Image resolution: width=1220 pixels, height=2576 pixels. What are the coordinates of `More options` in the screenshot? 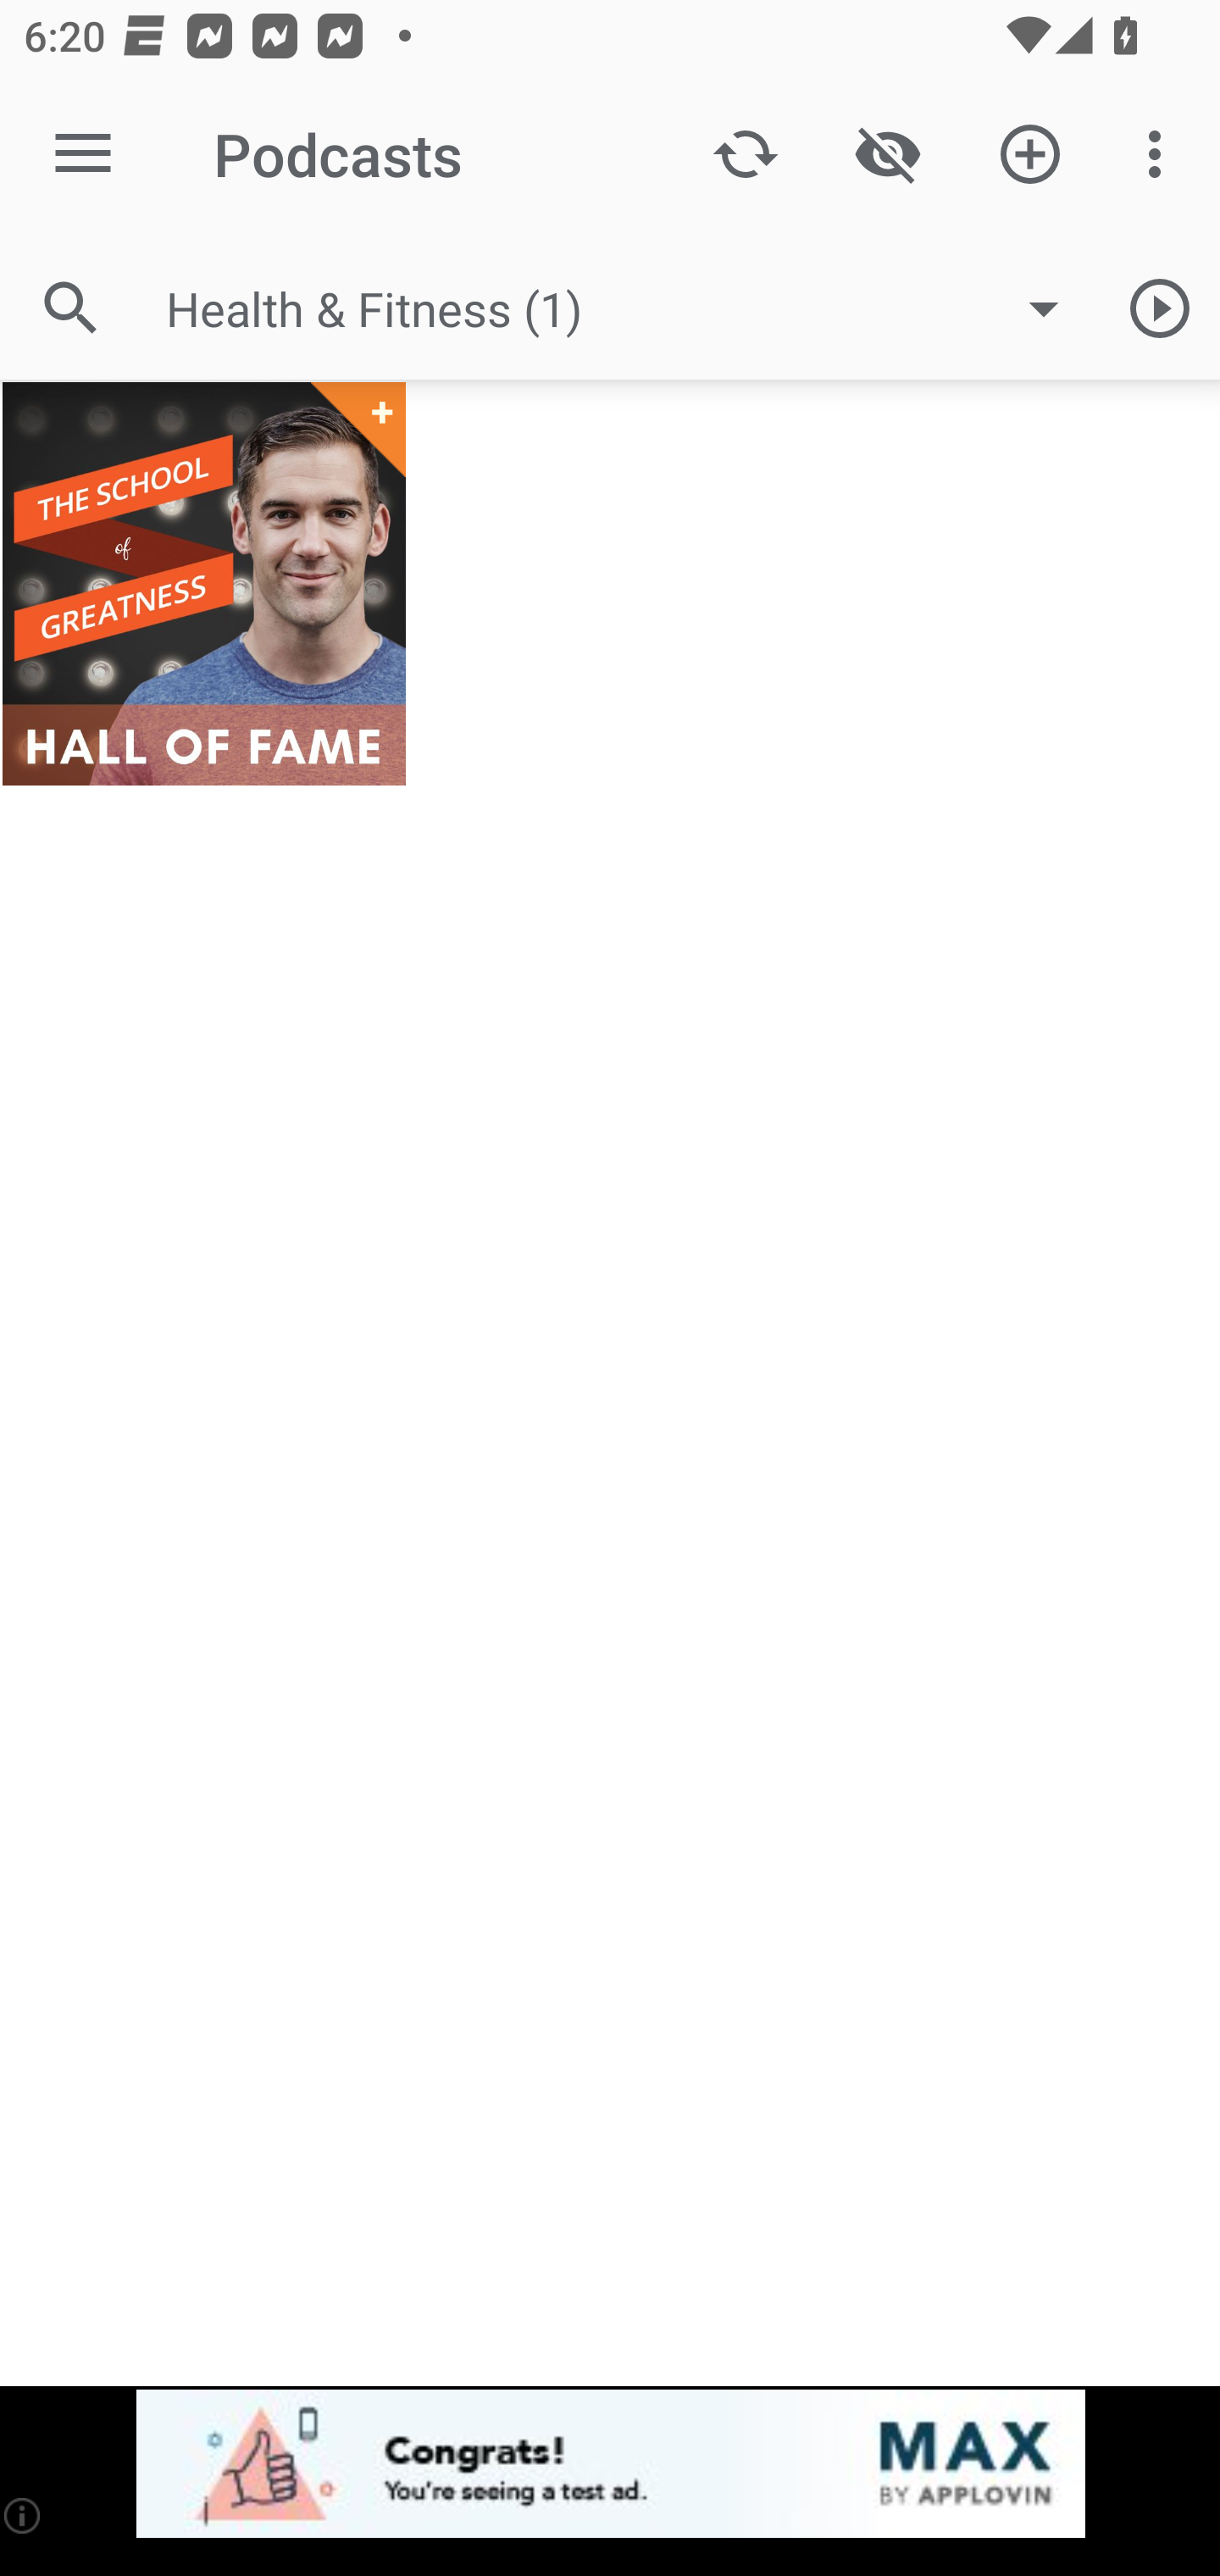 It's located at (1161, 154).